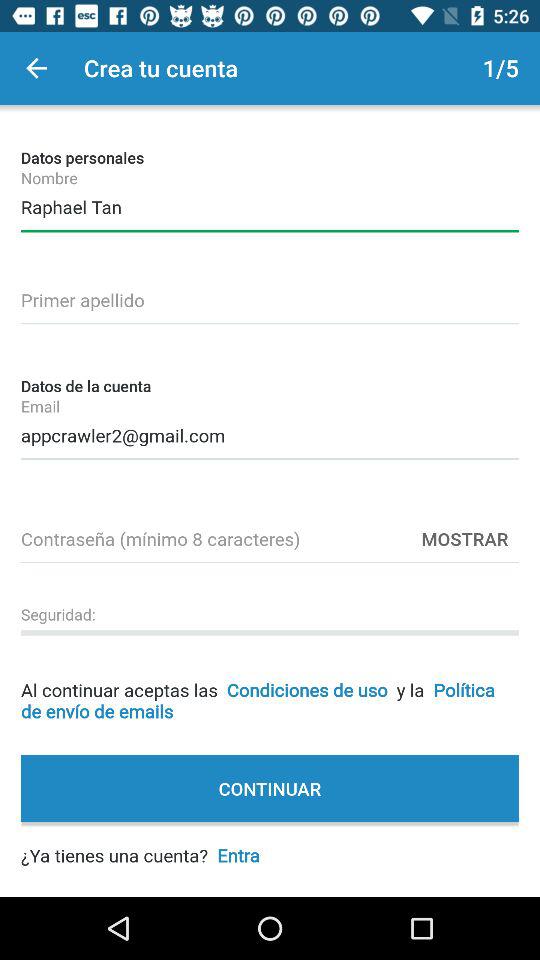  Describe the element at coordinates (270, 297) in the screenshot. I see `choose the icon above datos de la item` at that location.